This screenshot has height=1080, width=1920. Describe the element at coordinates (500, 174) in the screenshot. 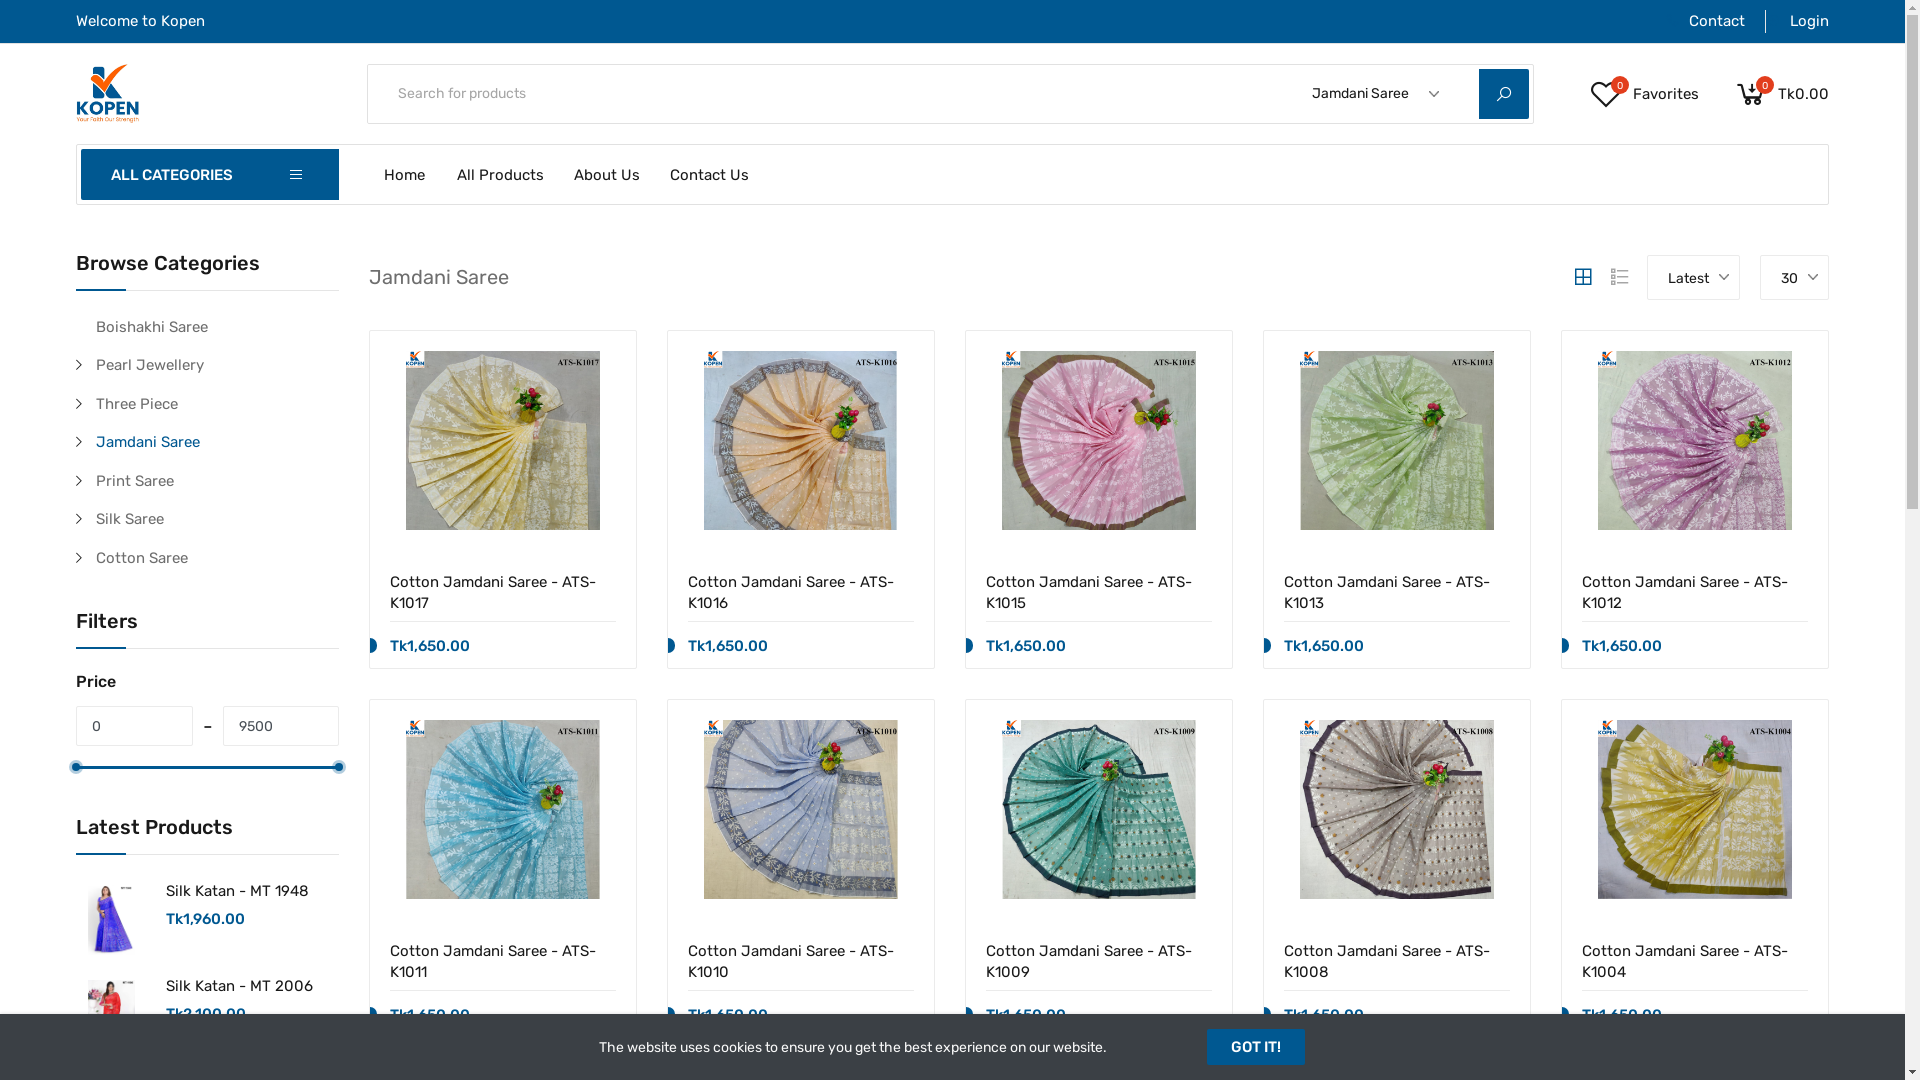

I see `All Products` at that location.